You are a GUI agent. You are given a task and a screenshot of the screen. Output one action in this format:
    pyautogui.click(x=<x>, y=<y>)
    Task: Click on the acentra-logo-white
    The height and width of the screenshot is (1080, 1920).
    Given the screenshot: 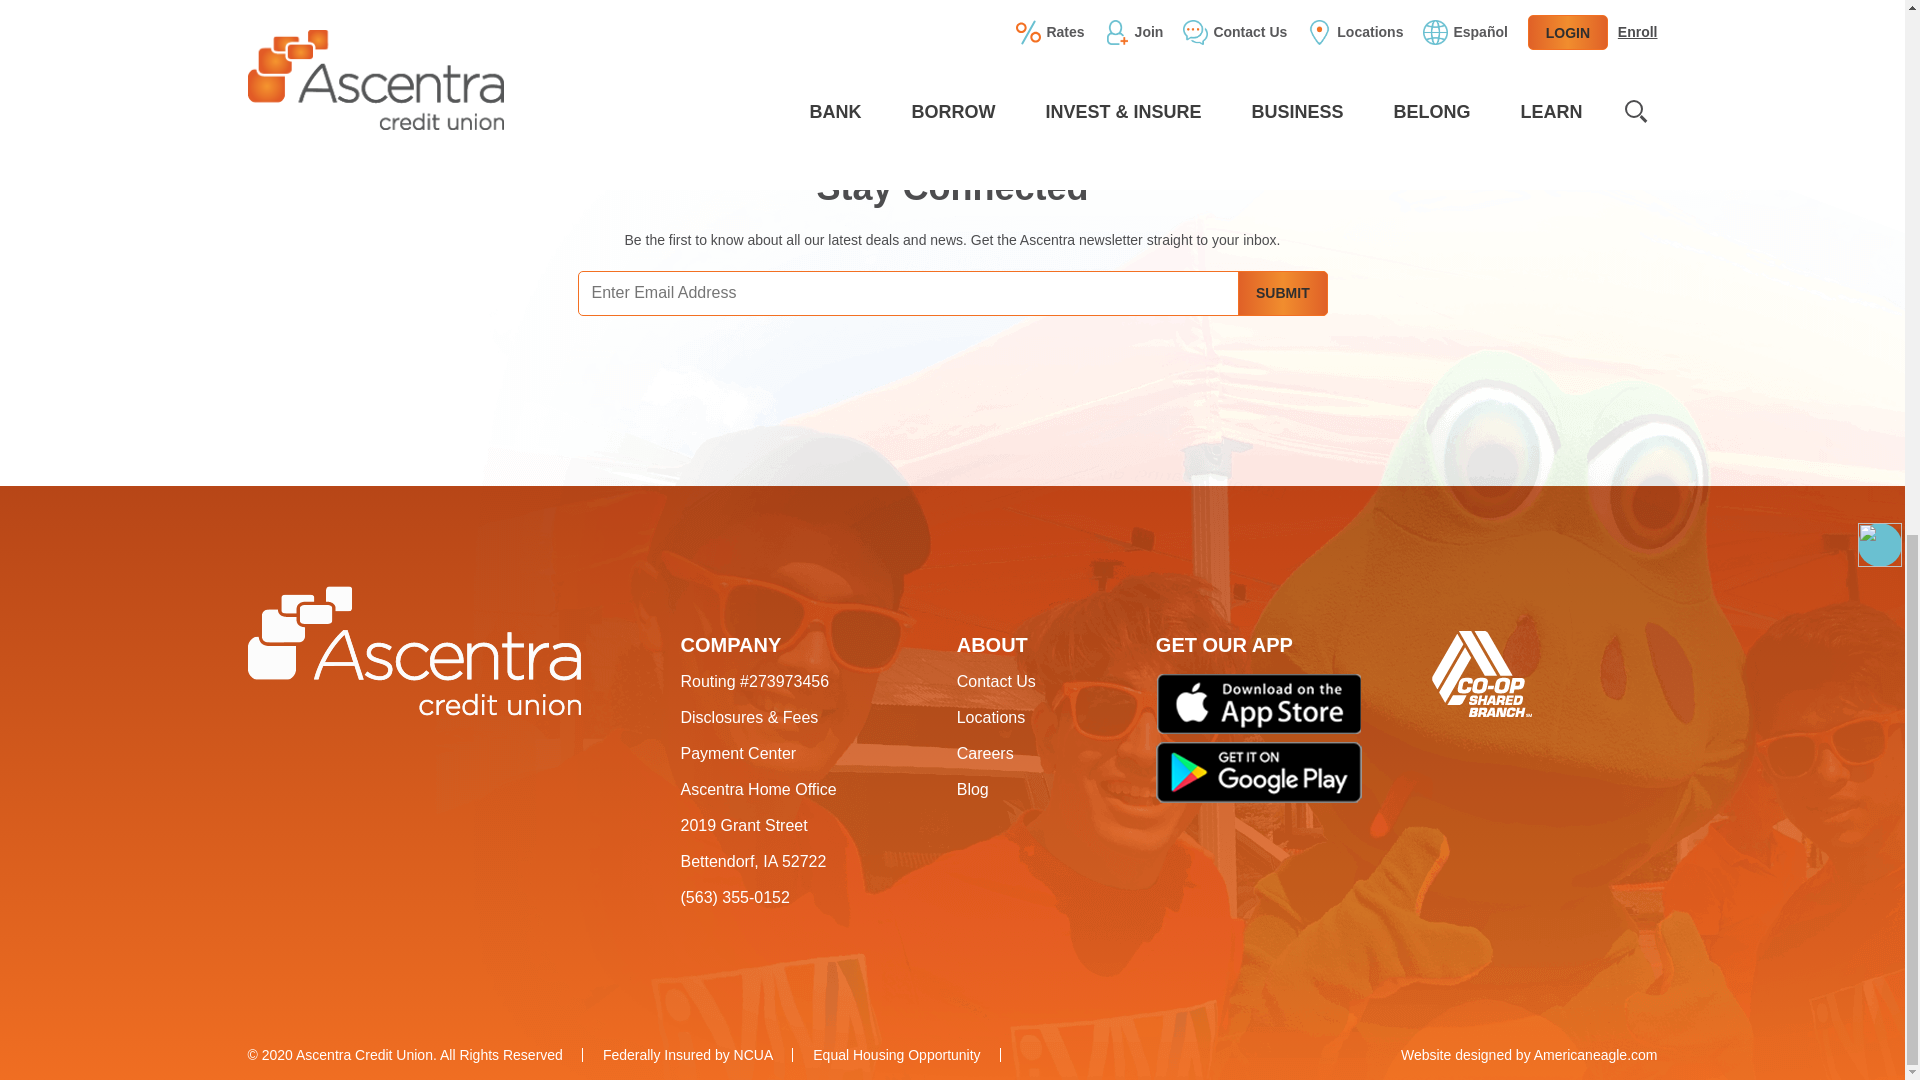 What is the action you would take?
    pyautogui.click(x=414, y=651)
    